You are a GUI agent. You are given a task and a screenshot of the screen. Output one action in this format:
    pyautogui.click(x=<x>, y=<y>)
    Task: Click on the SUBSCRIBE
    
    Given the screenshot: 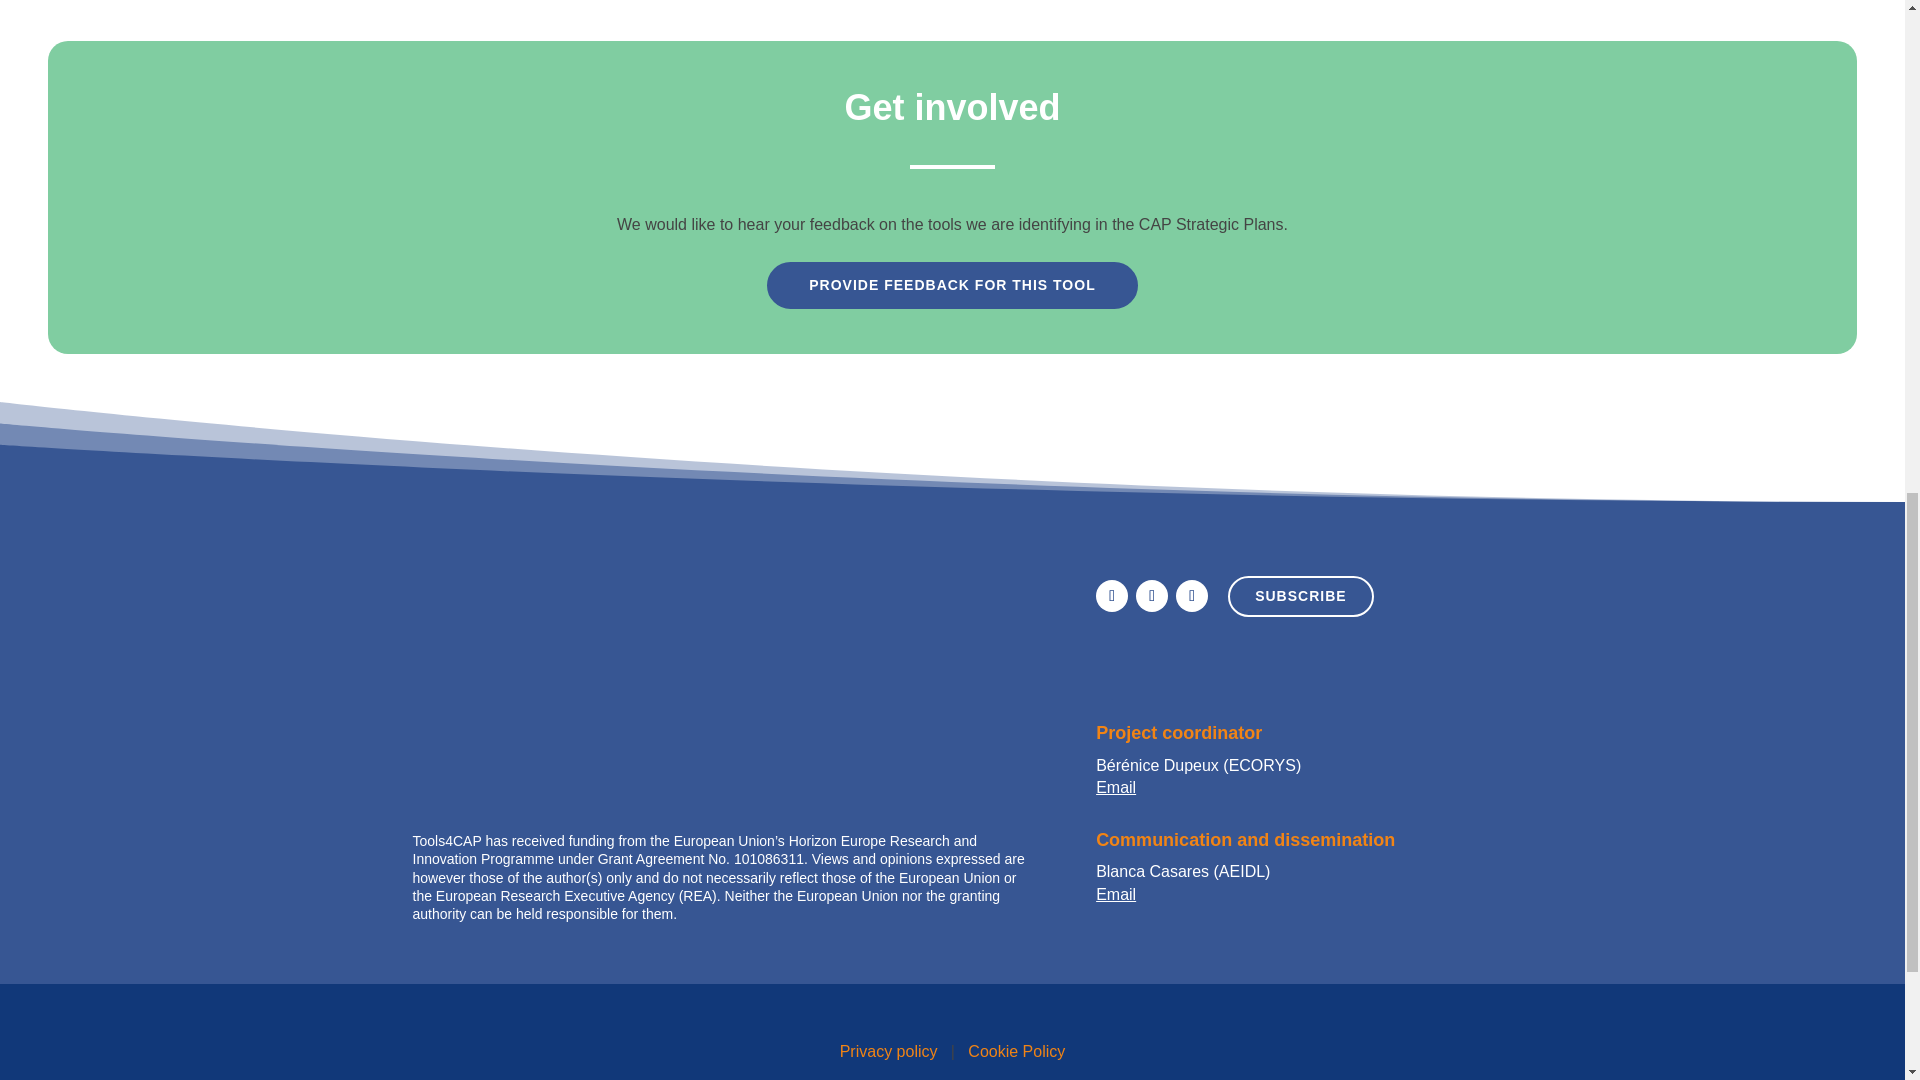 What is the action you would take?
    pyautogui.click(x=1300, y=596)
    